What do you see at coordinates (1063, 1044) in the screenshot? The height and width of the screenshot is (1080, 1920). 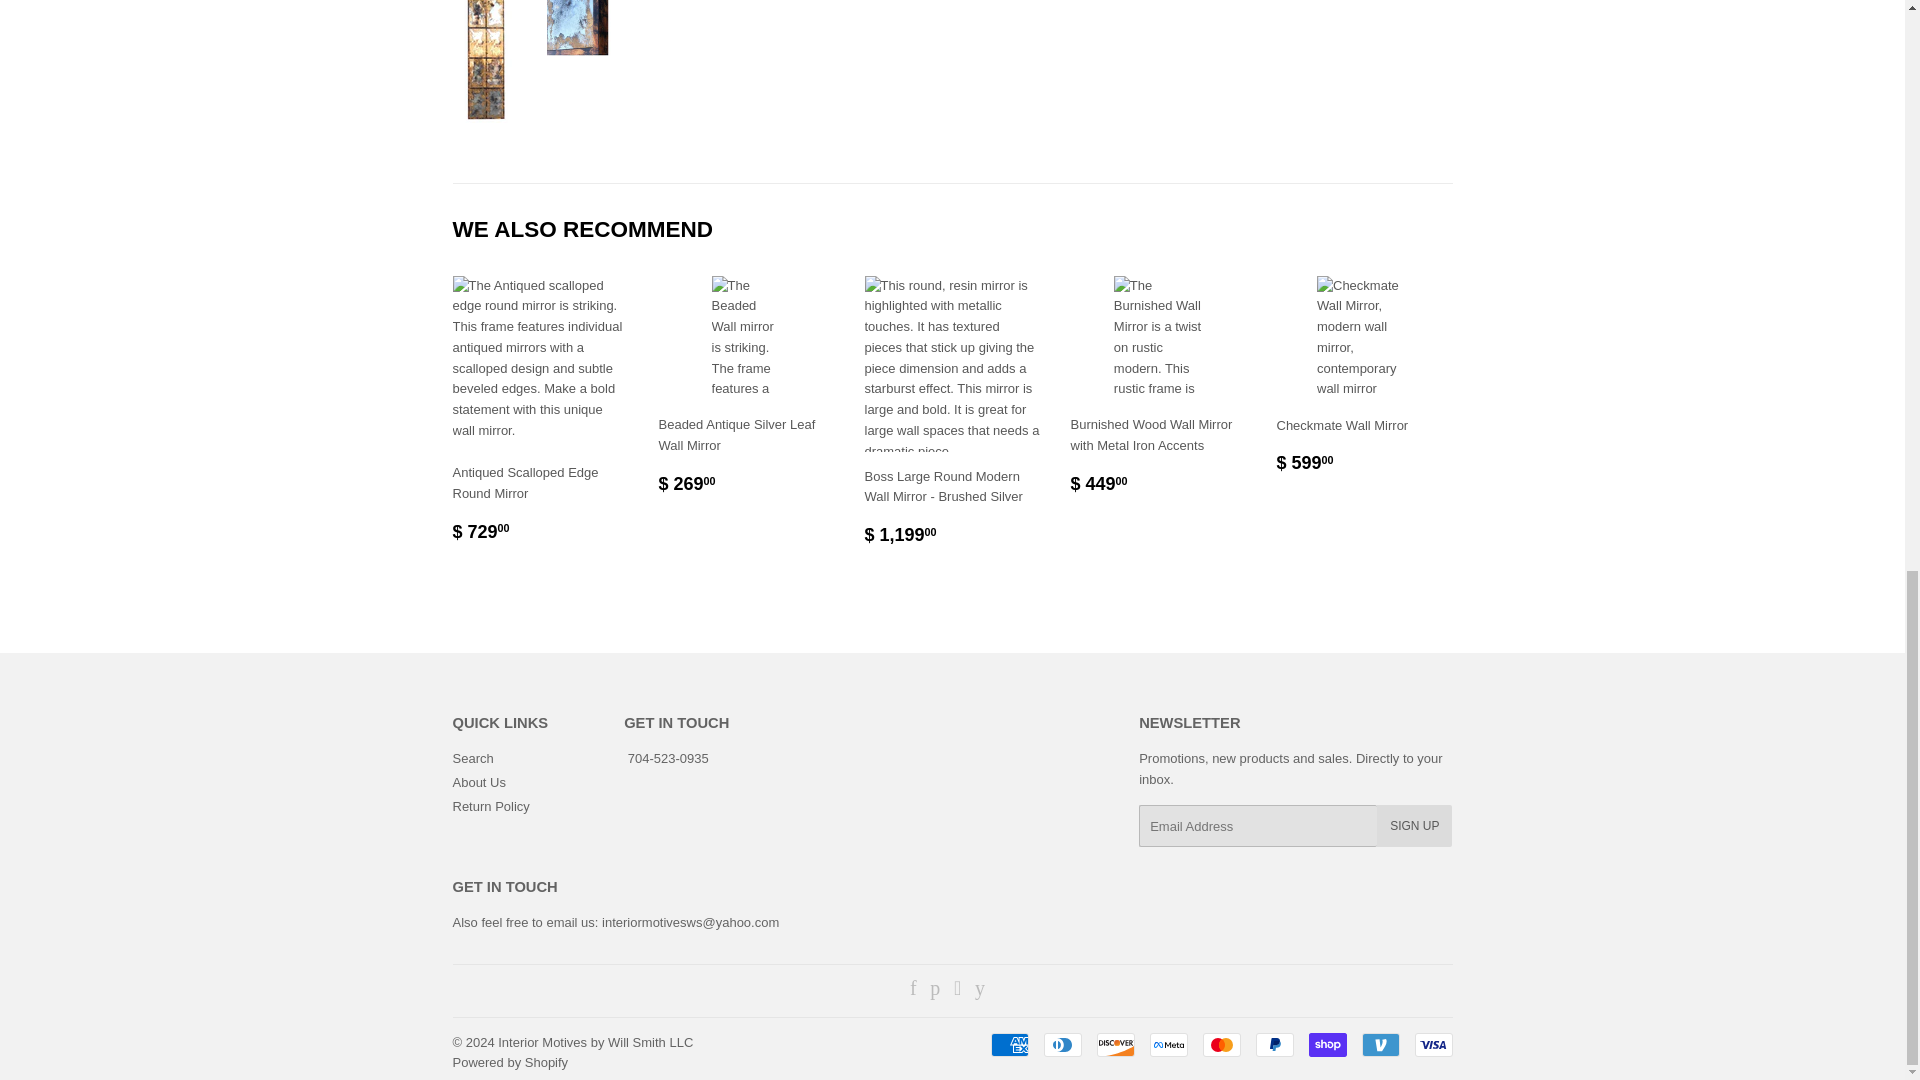 I see `Diners Club` at bounding box center [1063, 1044].